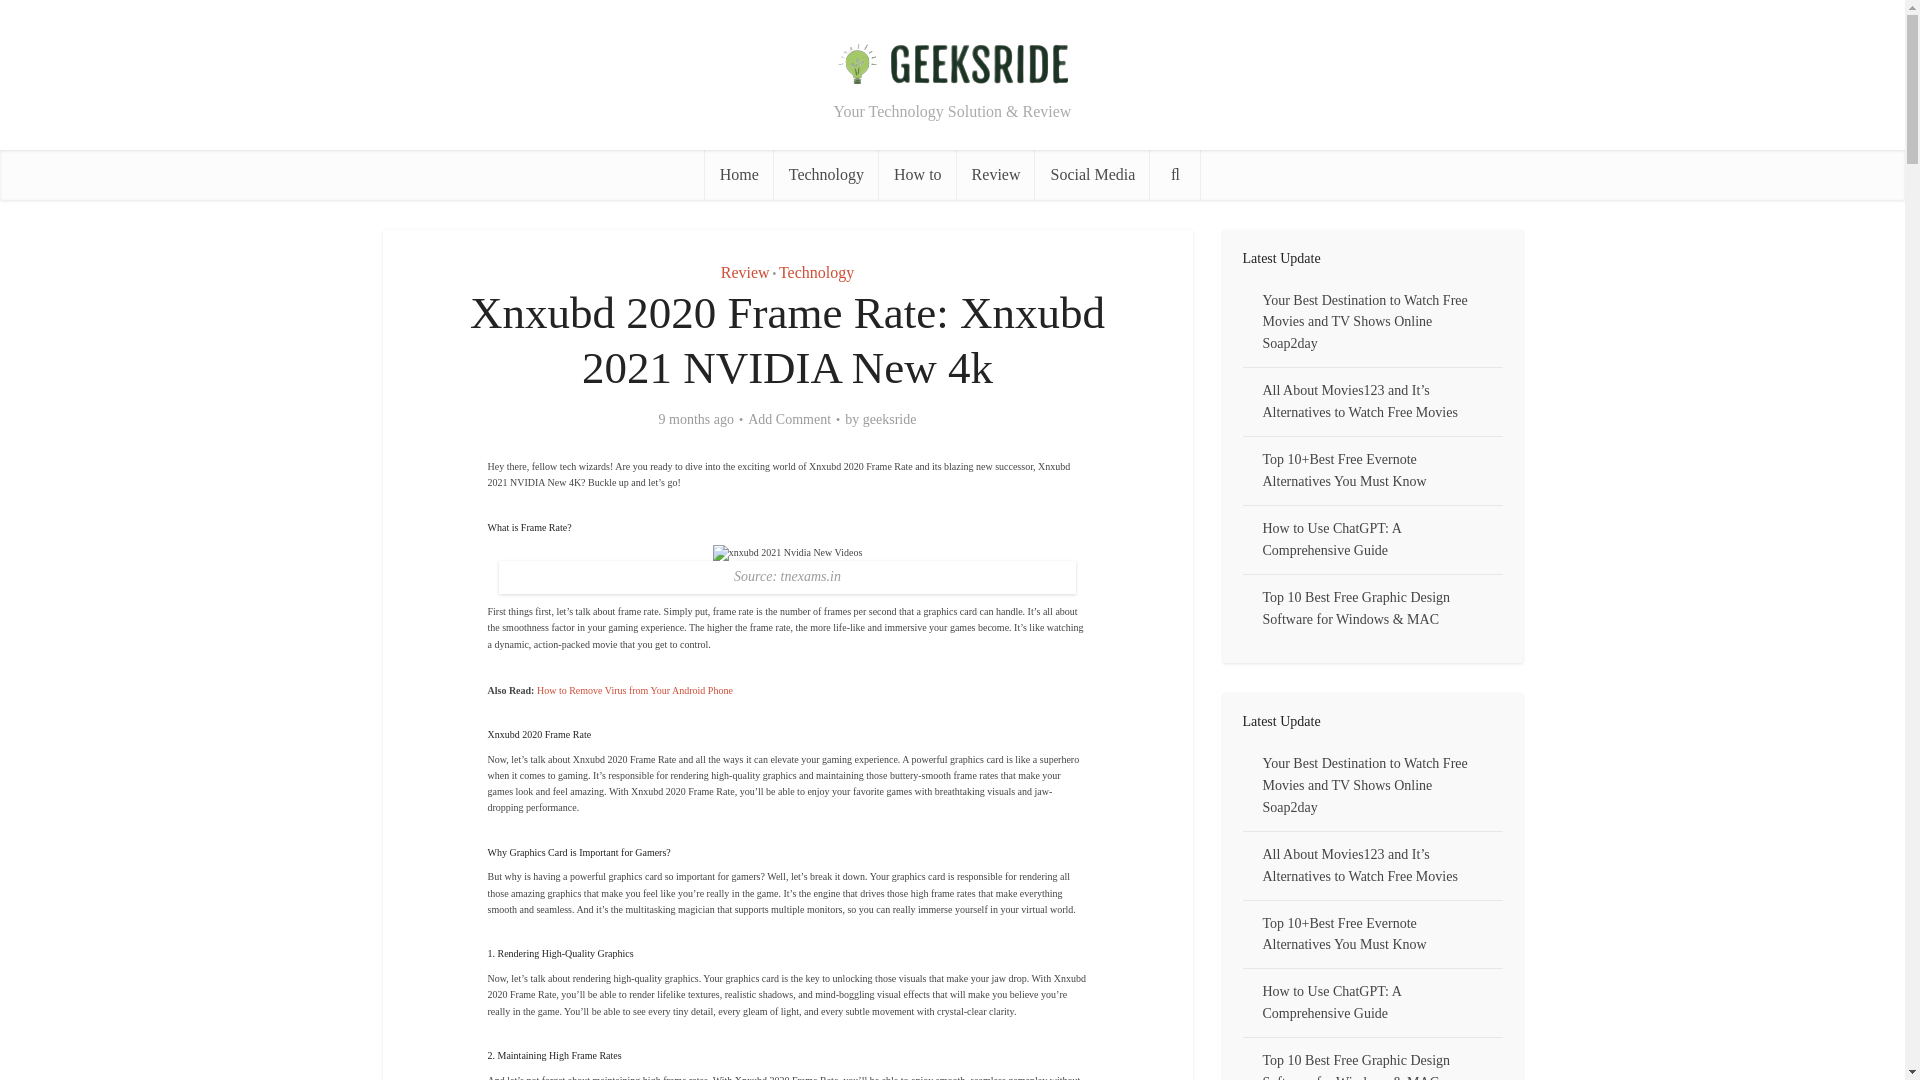  What do you see at coordinates (816, 272) in the screenshot?
I see `Technology` at bounding box center [816, 272].